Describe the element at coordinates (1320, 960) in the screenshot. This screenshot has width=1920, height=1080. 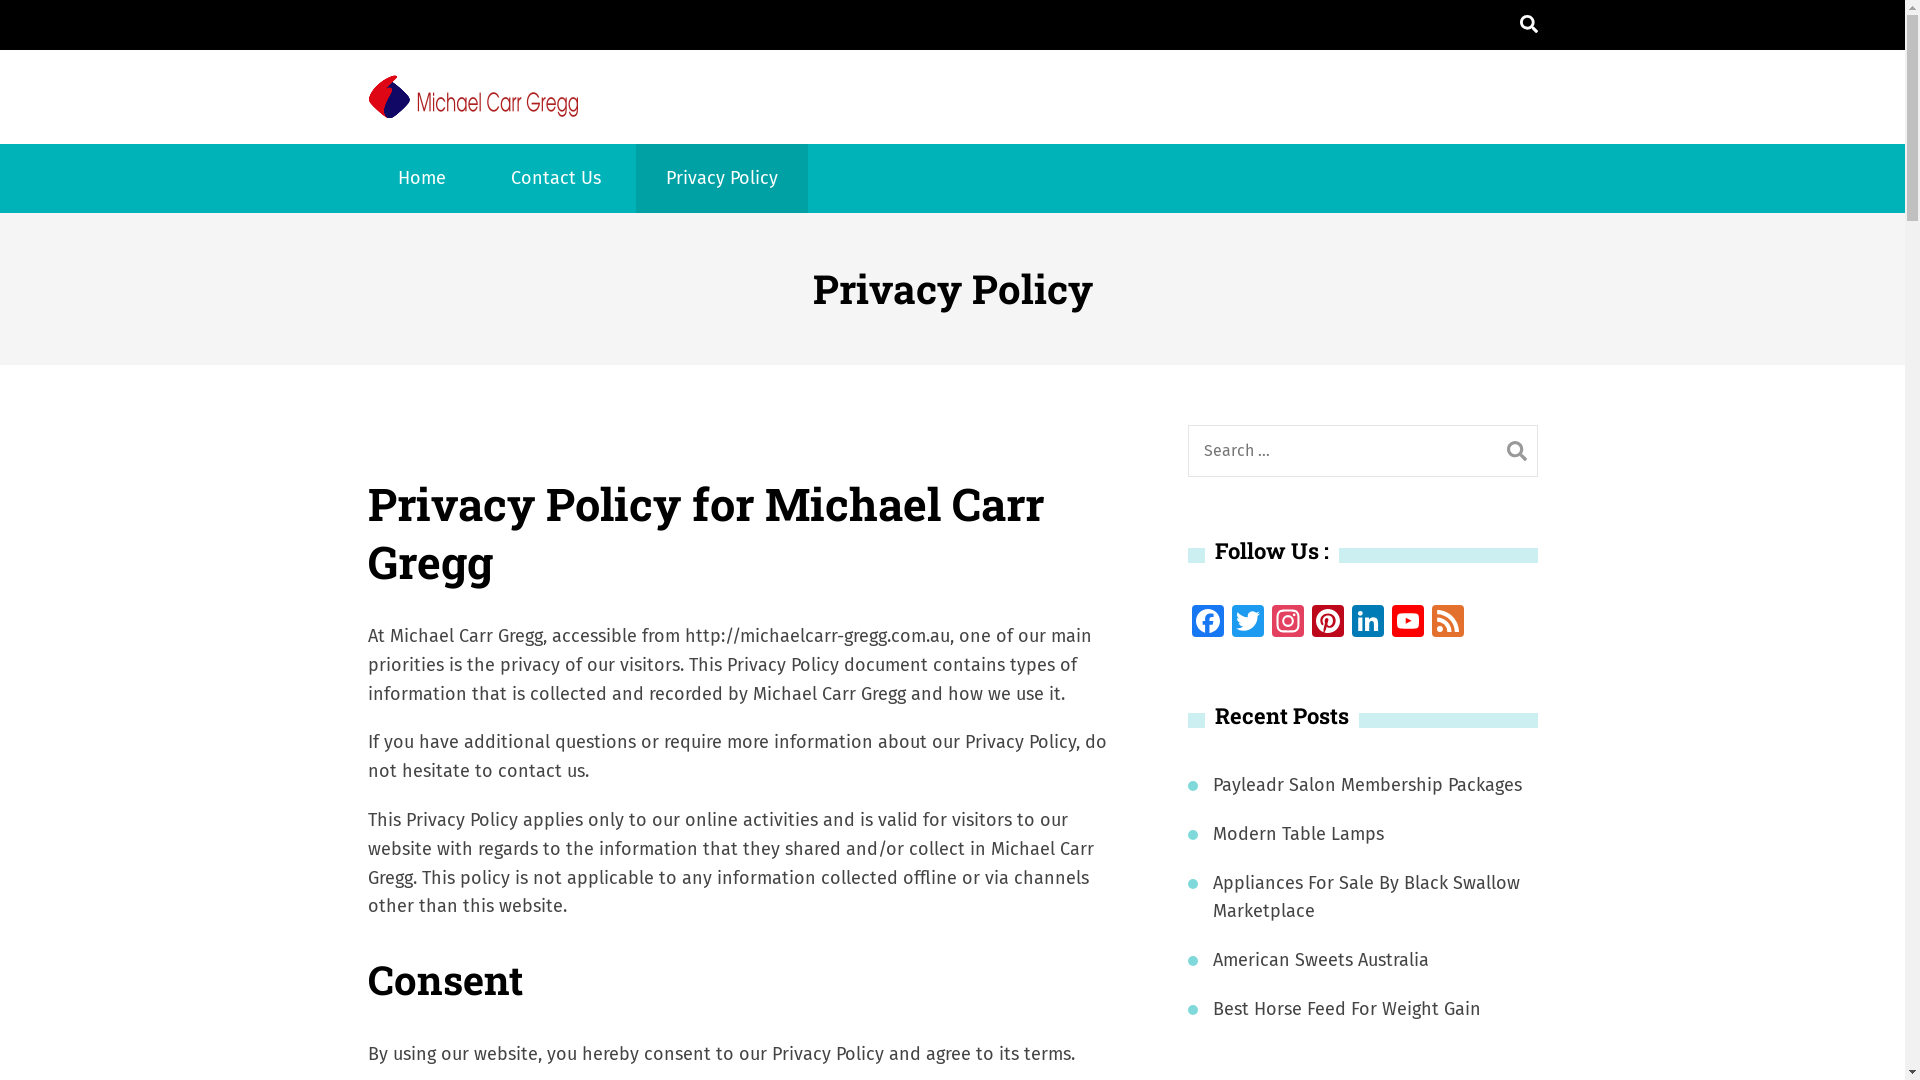
I see `American Sweets Australia` at that location.